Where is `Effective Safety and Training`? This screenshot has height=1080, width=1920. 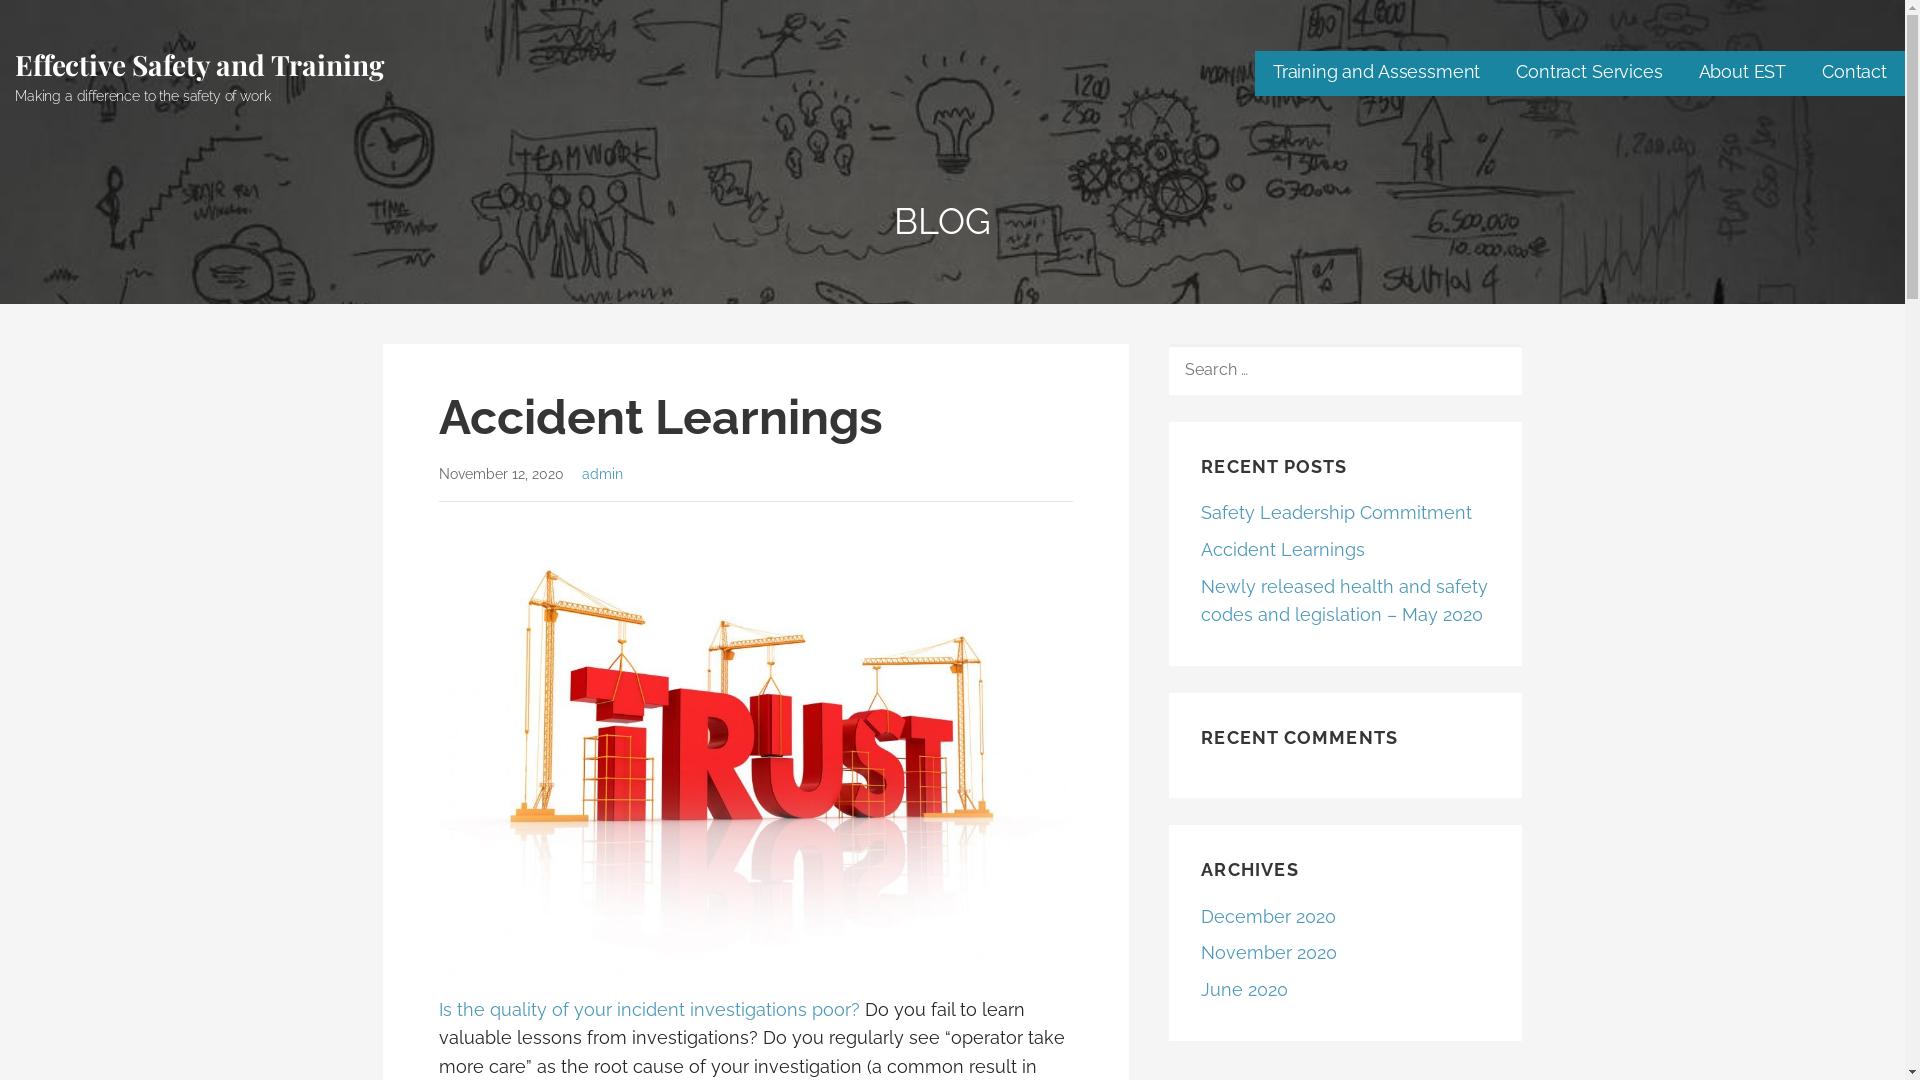
Effective Safety and Training is located at coordinates (199, 64).